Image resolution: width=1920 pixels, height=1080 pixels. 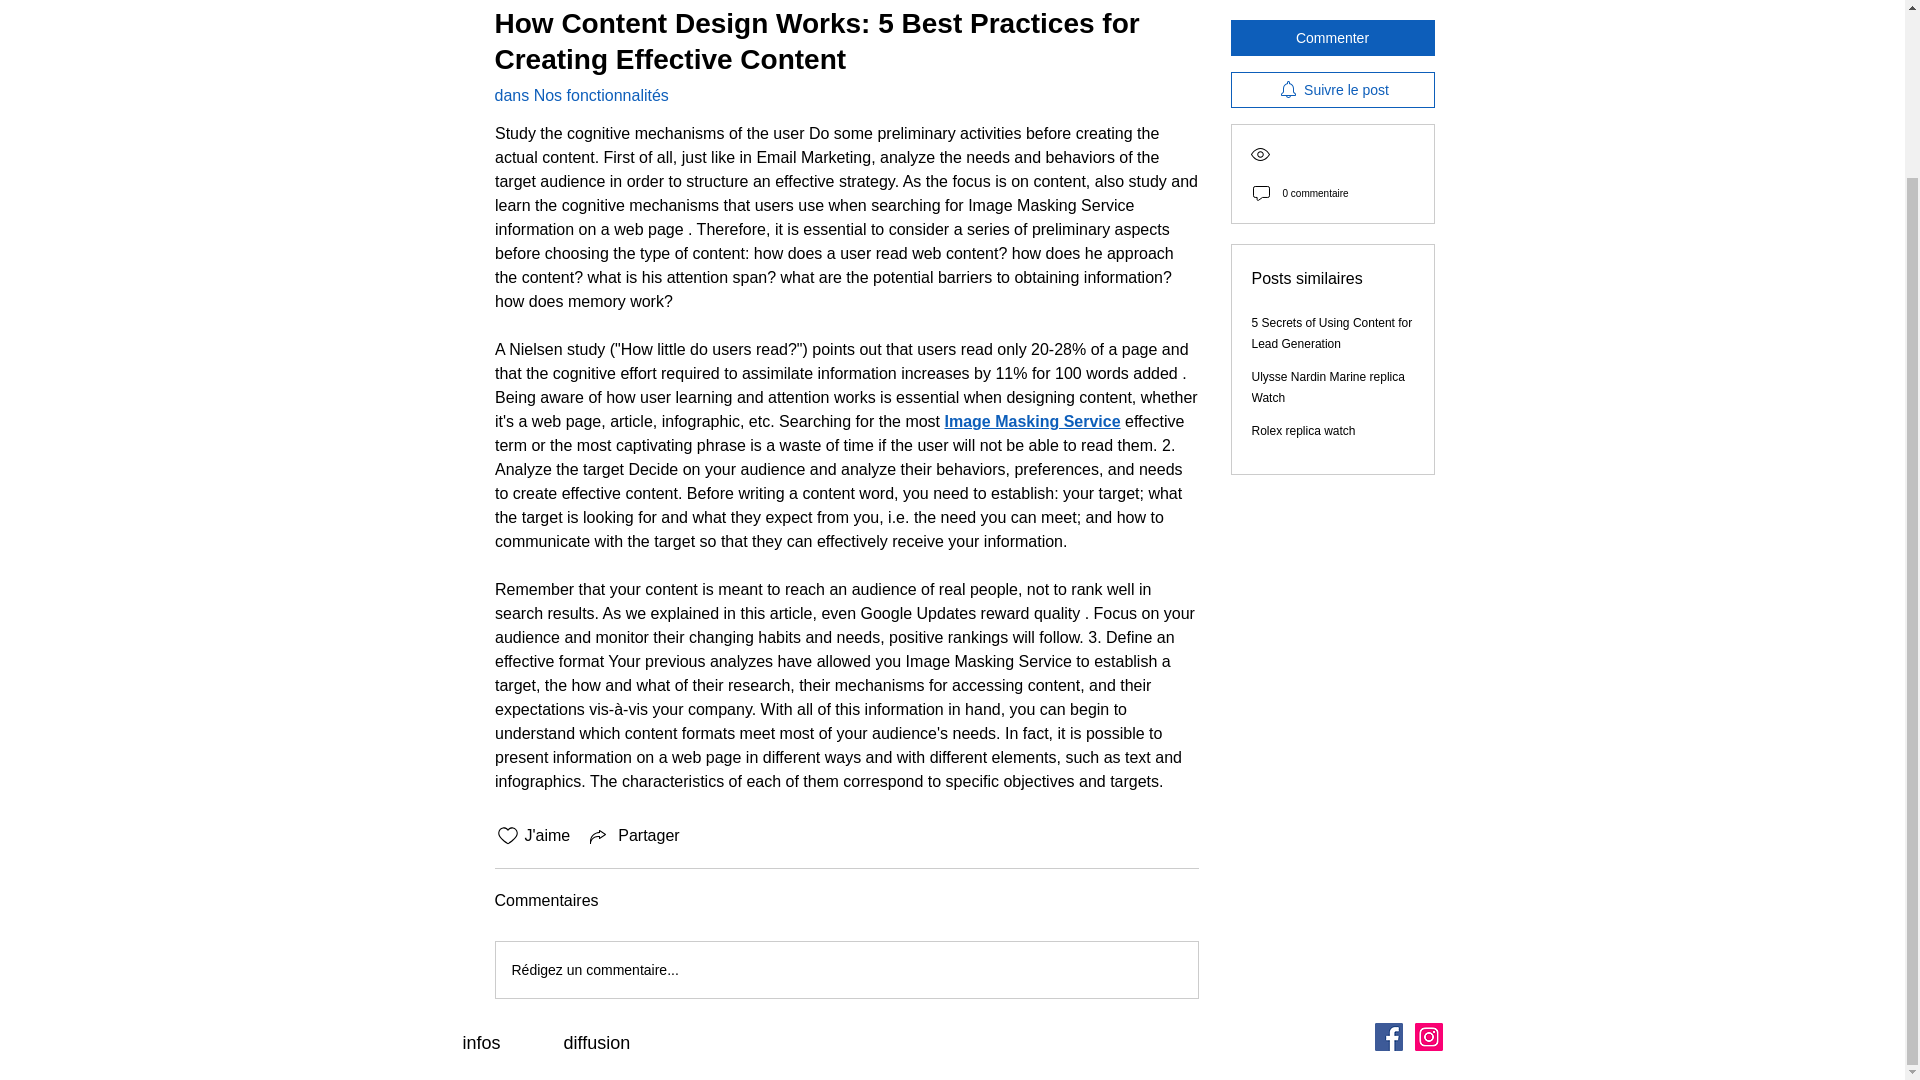 What do you see at coordinates (1303, 356) in the screenshot?
I see `Rolex replica watch` at bounding box center [1303, 356].